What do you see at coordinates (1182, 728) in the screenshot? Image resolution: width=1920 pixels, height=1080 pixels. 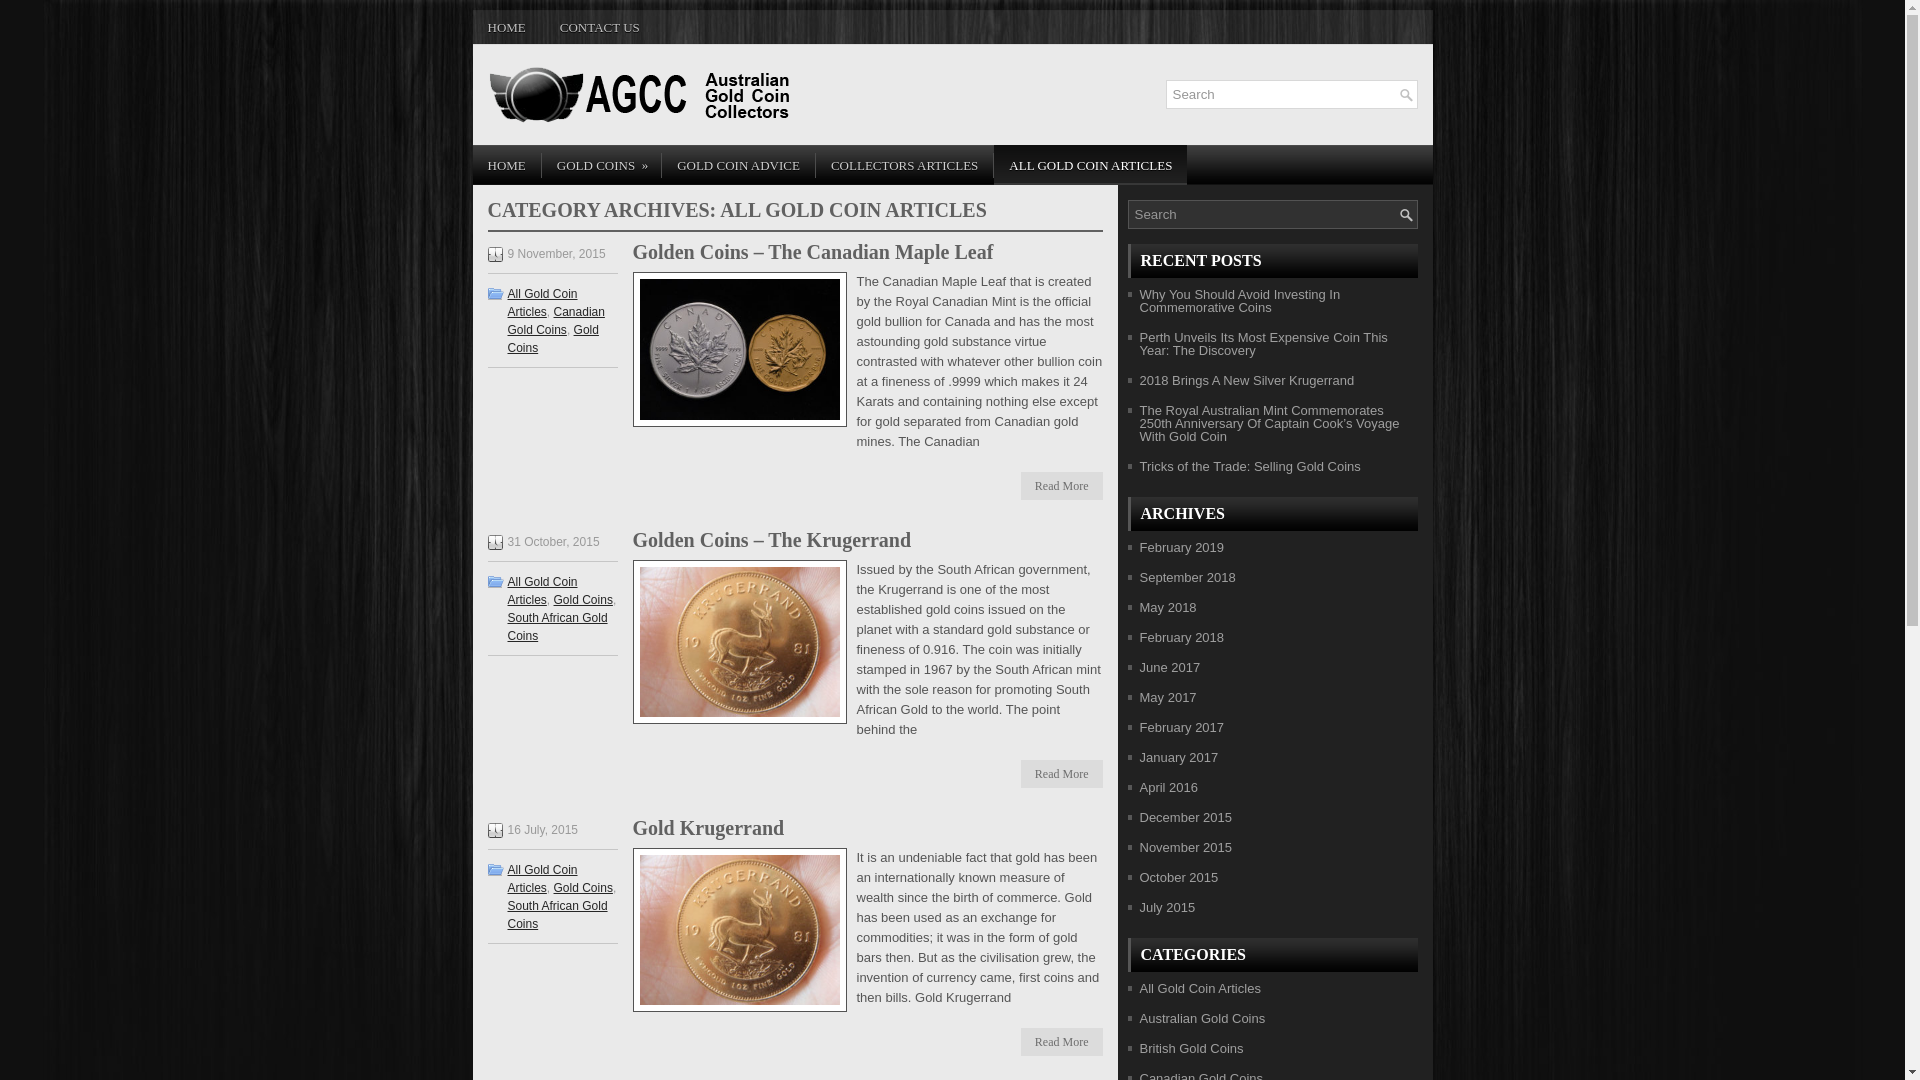 I see `February 2017` at bounding box center [1182, 728].